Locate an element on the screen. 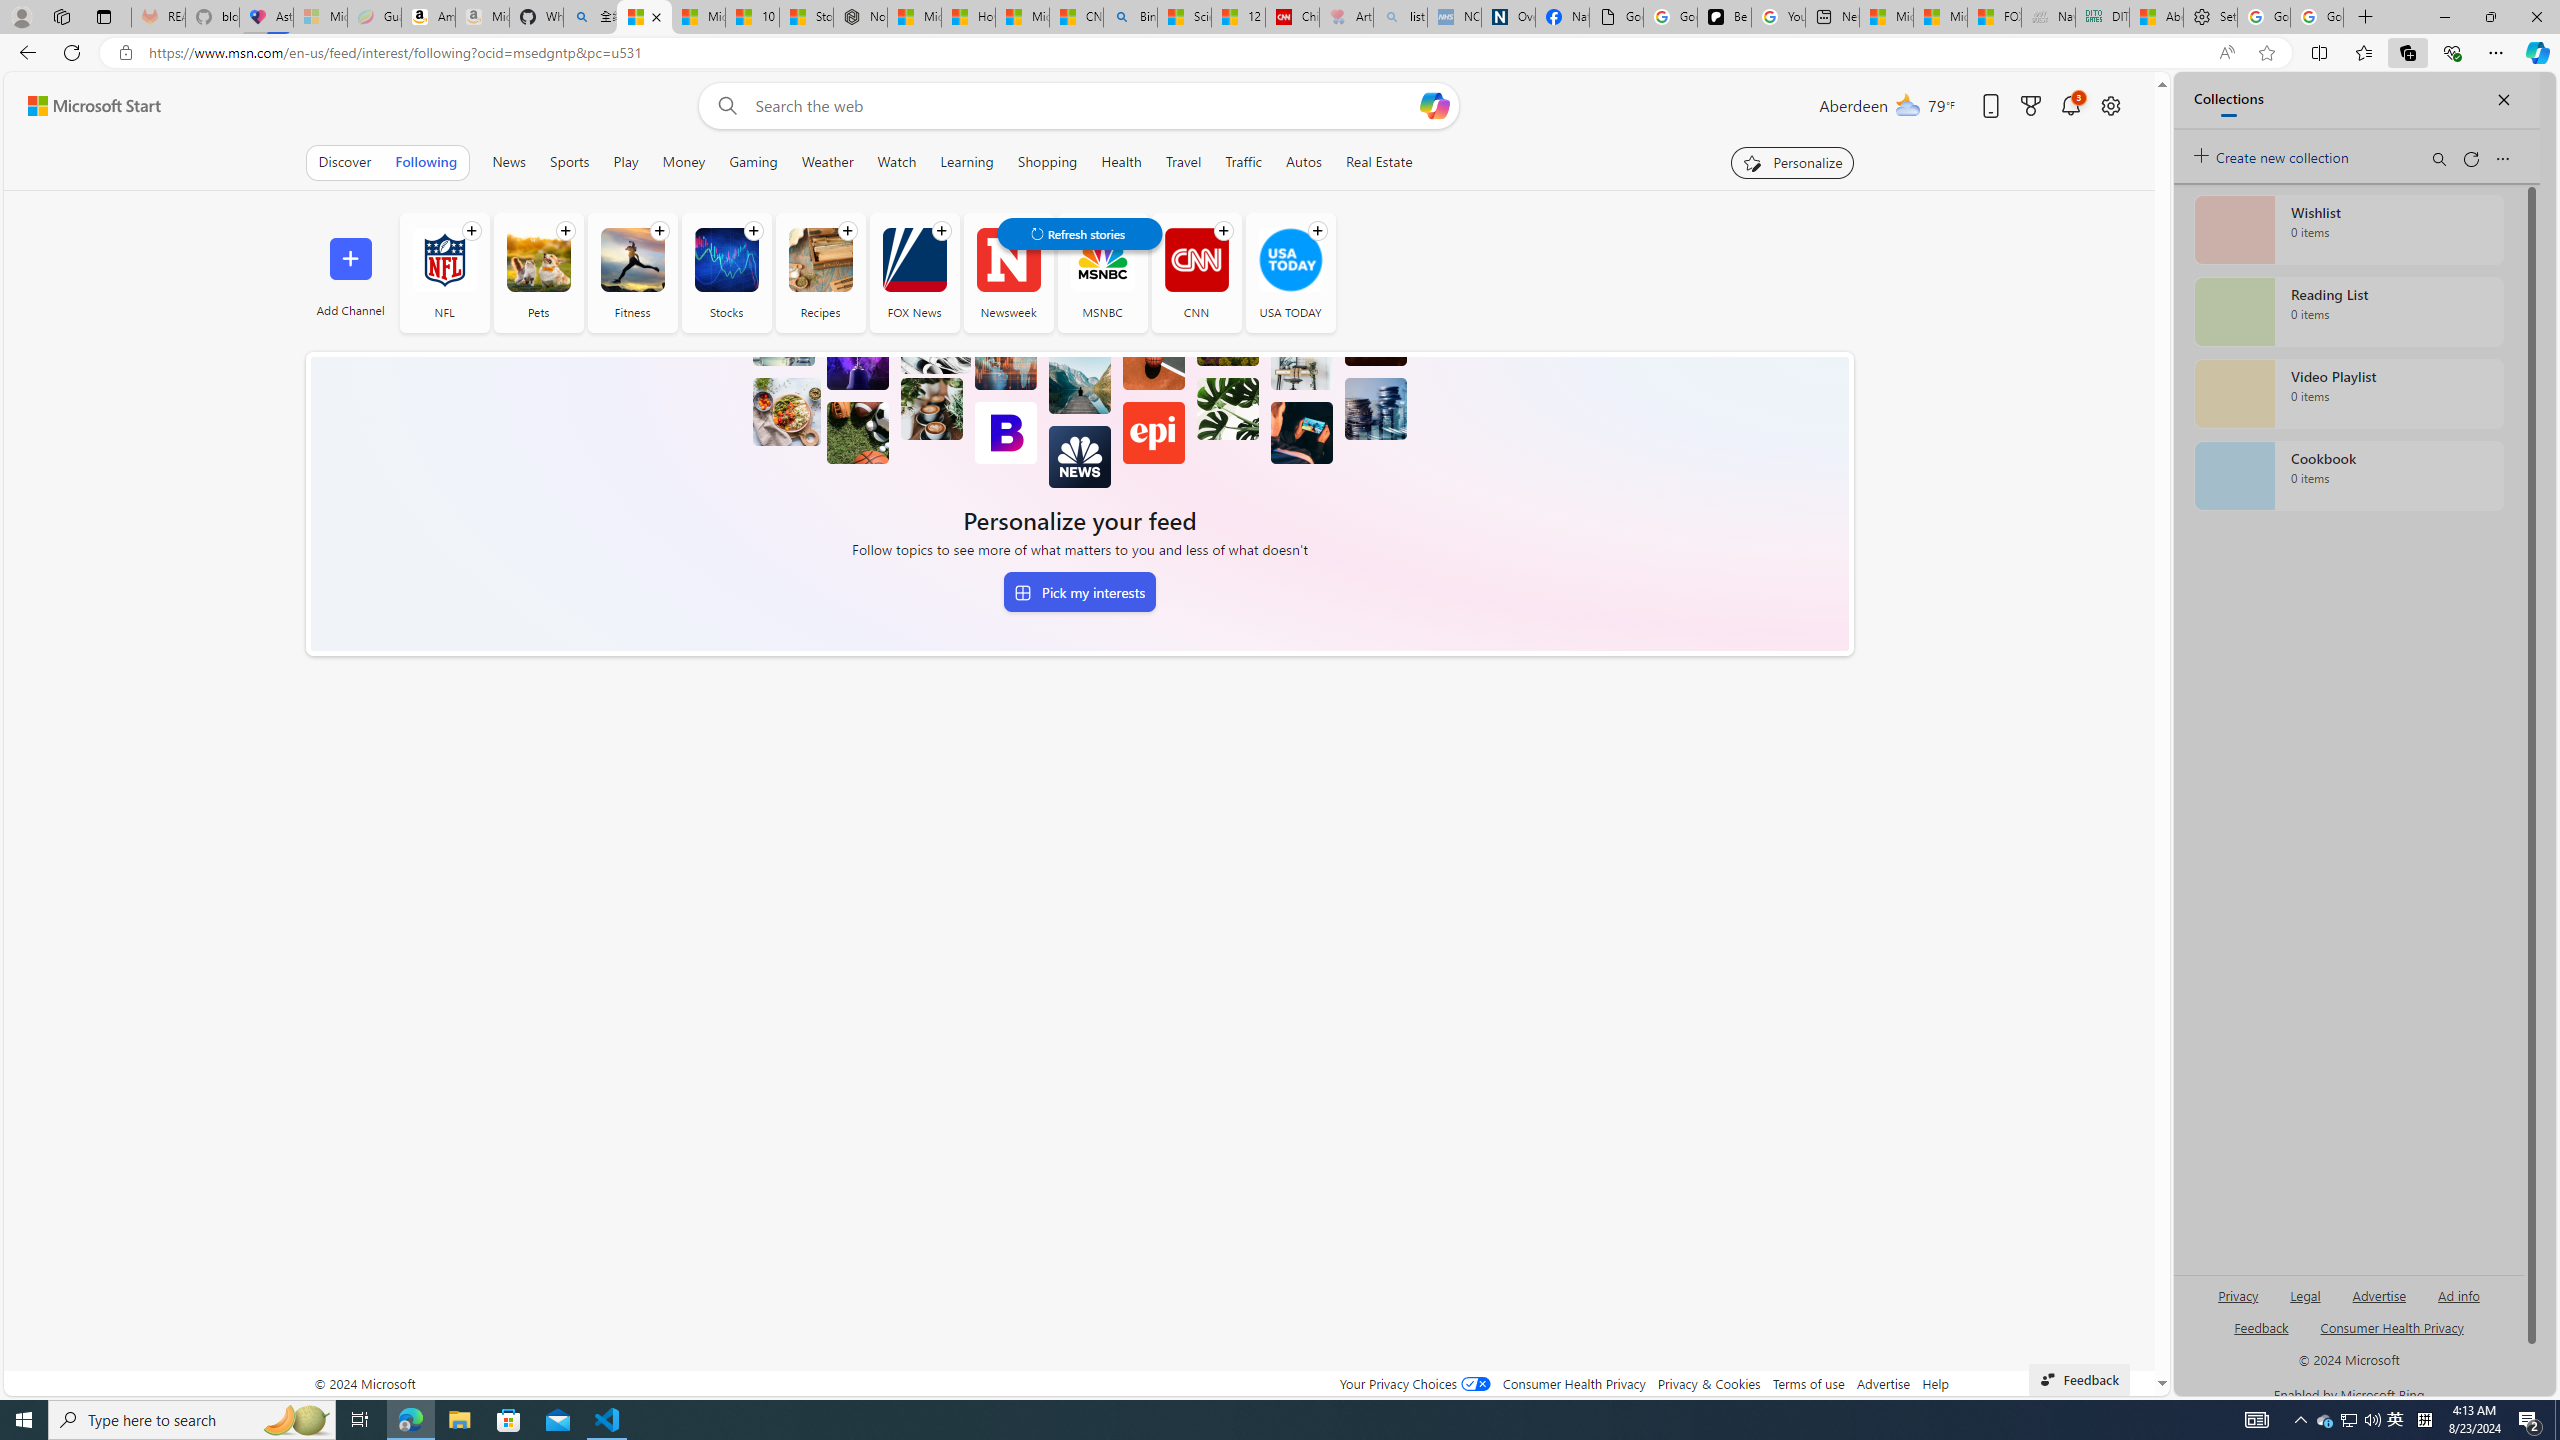 This screenshot has height=1440, width=2560. Class: control is located at coordinates (1078, 234).